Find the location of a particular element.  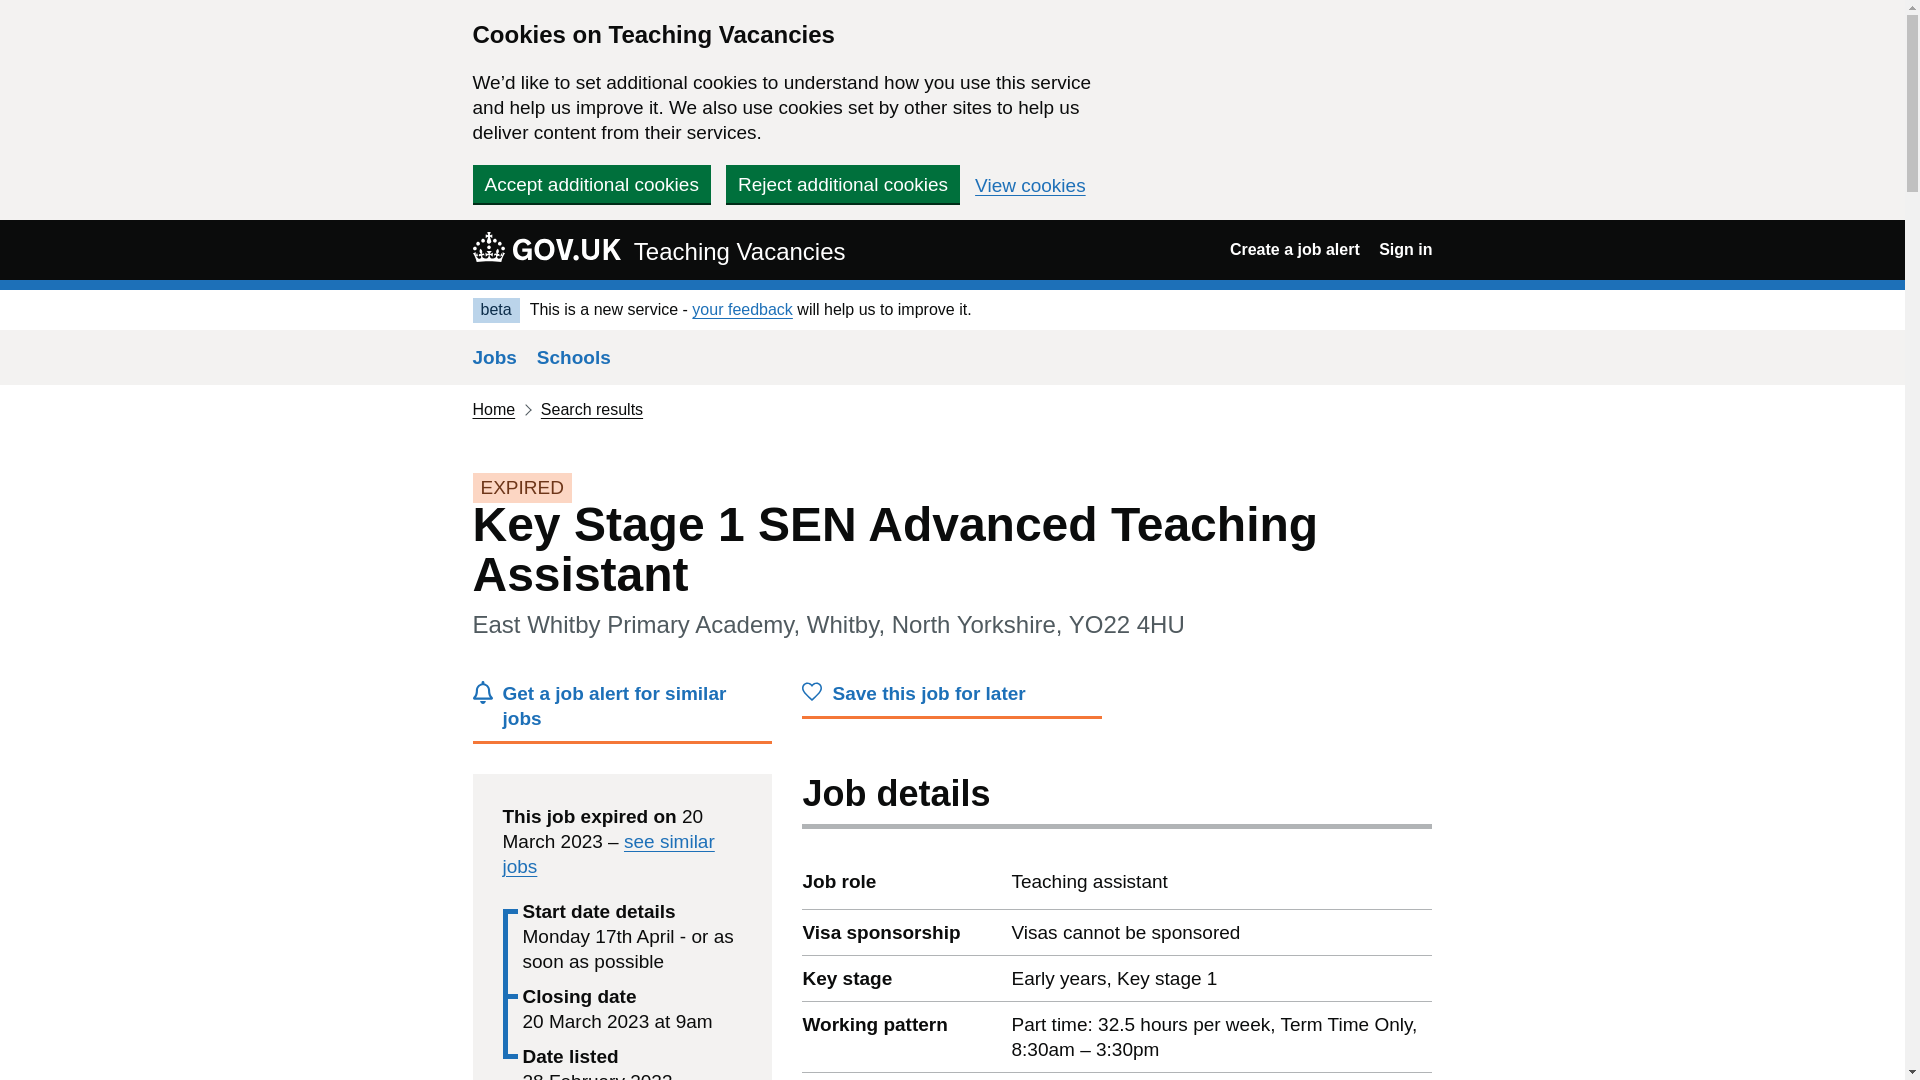

your feedback is located at coordinates (742, 309).